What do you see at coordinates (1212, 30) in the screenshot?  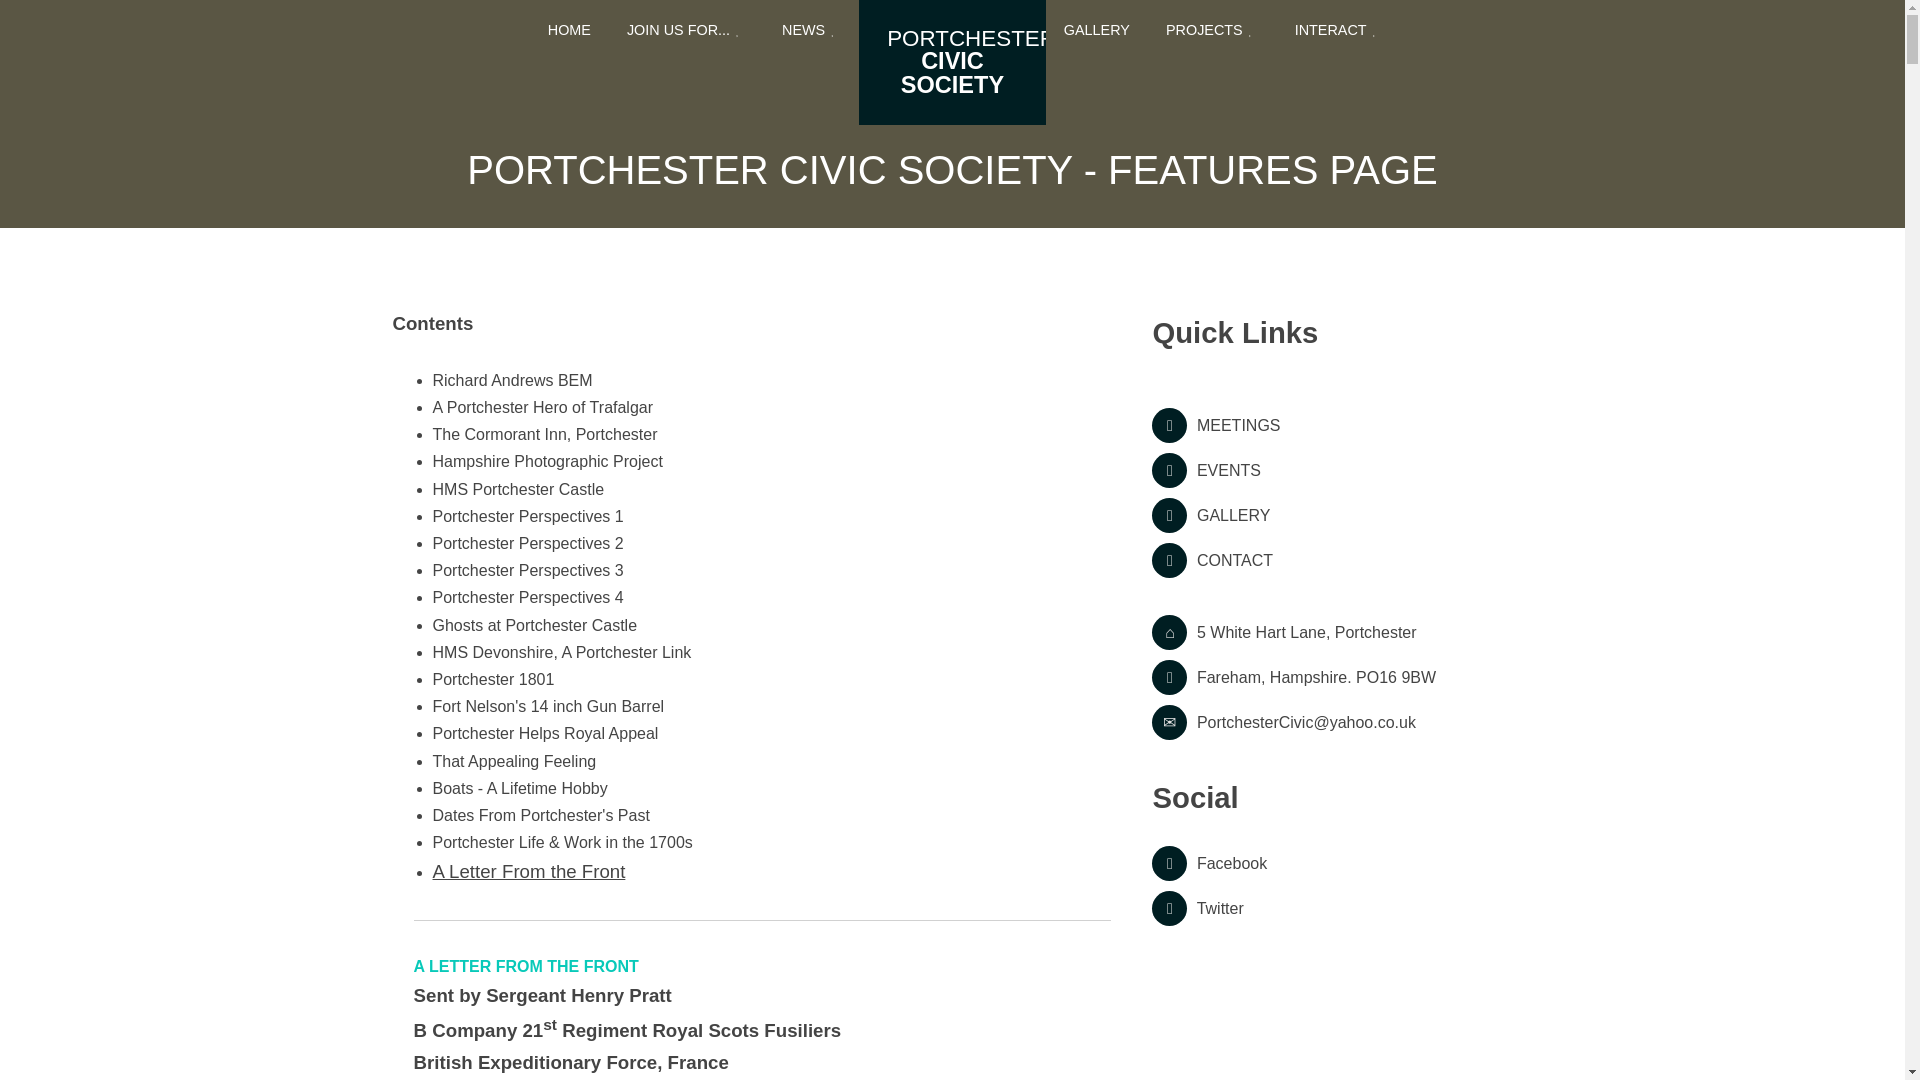 I see `PROJECTS` at bounding box center [1212, 30].